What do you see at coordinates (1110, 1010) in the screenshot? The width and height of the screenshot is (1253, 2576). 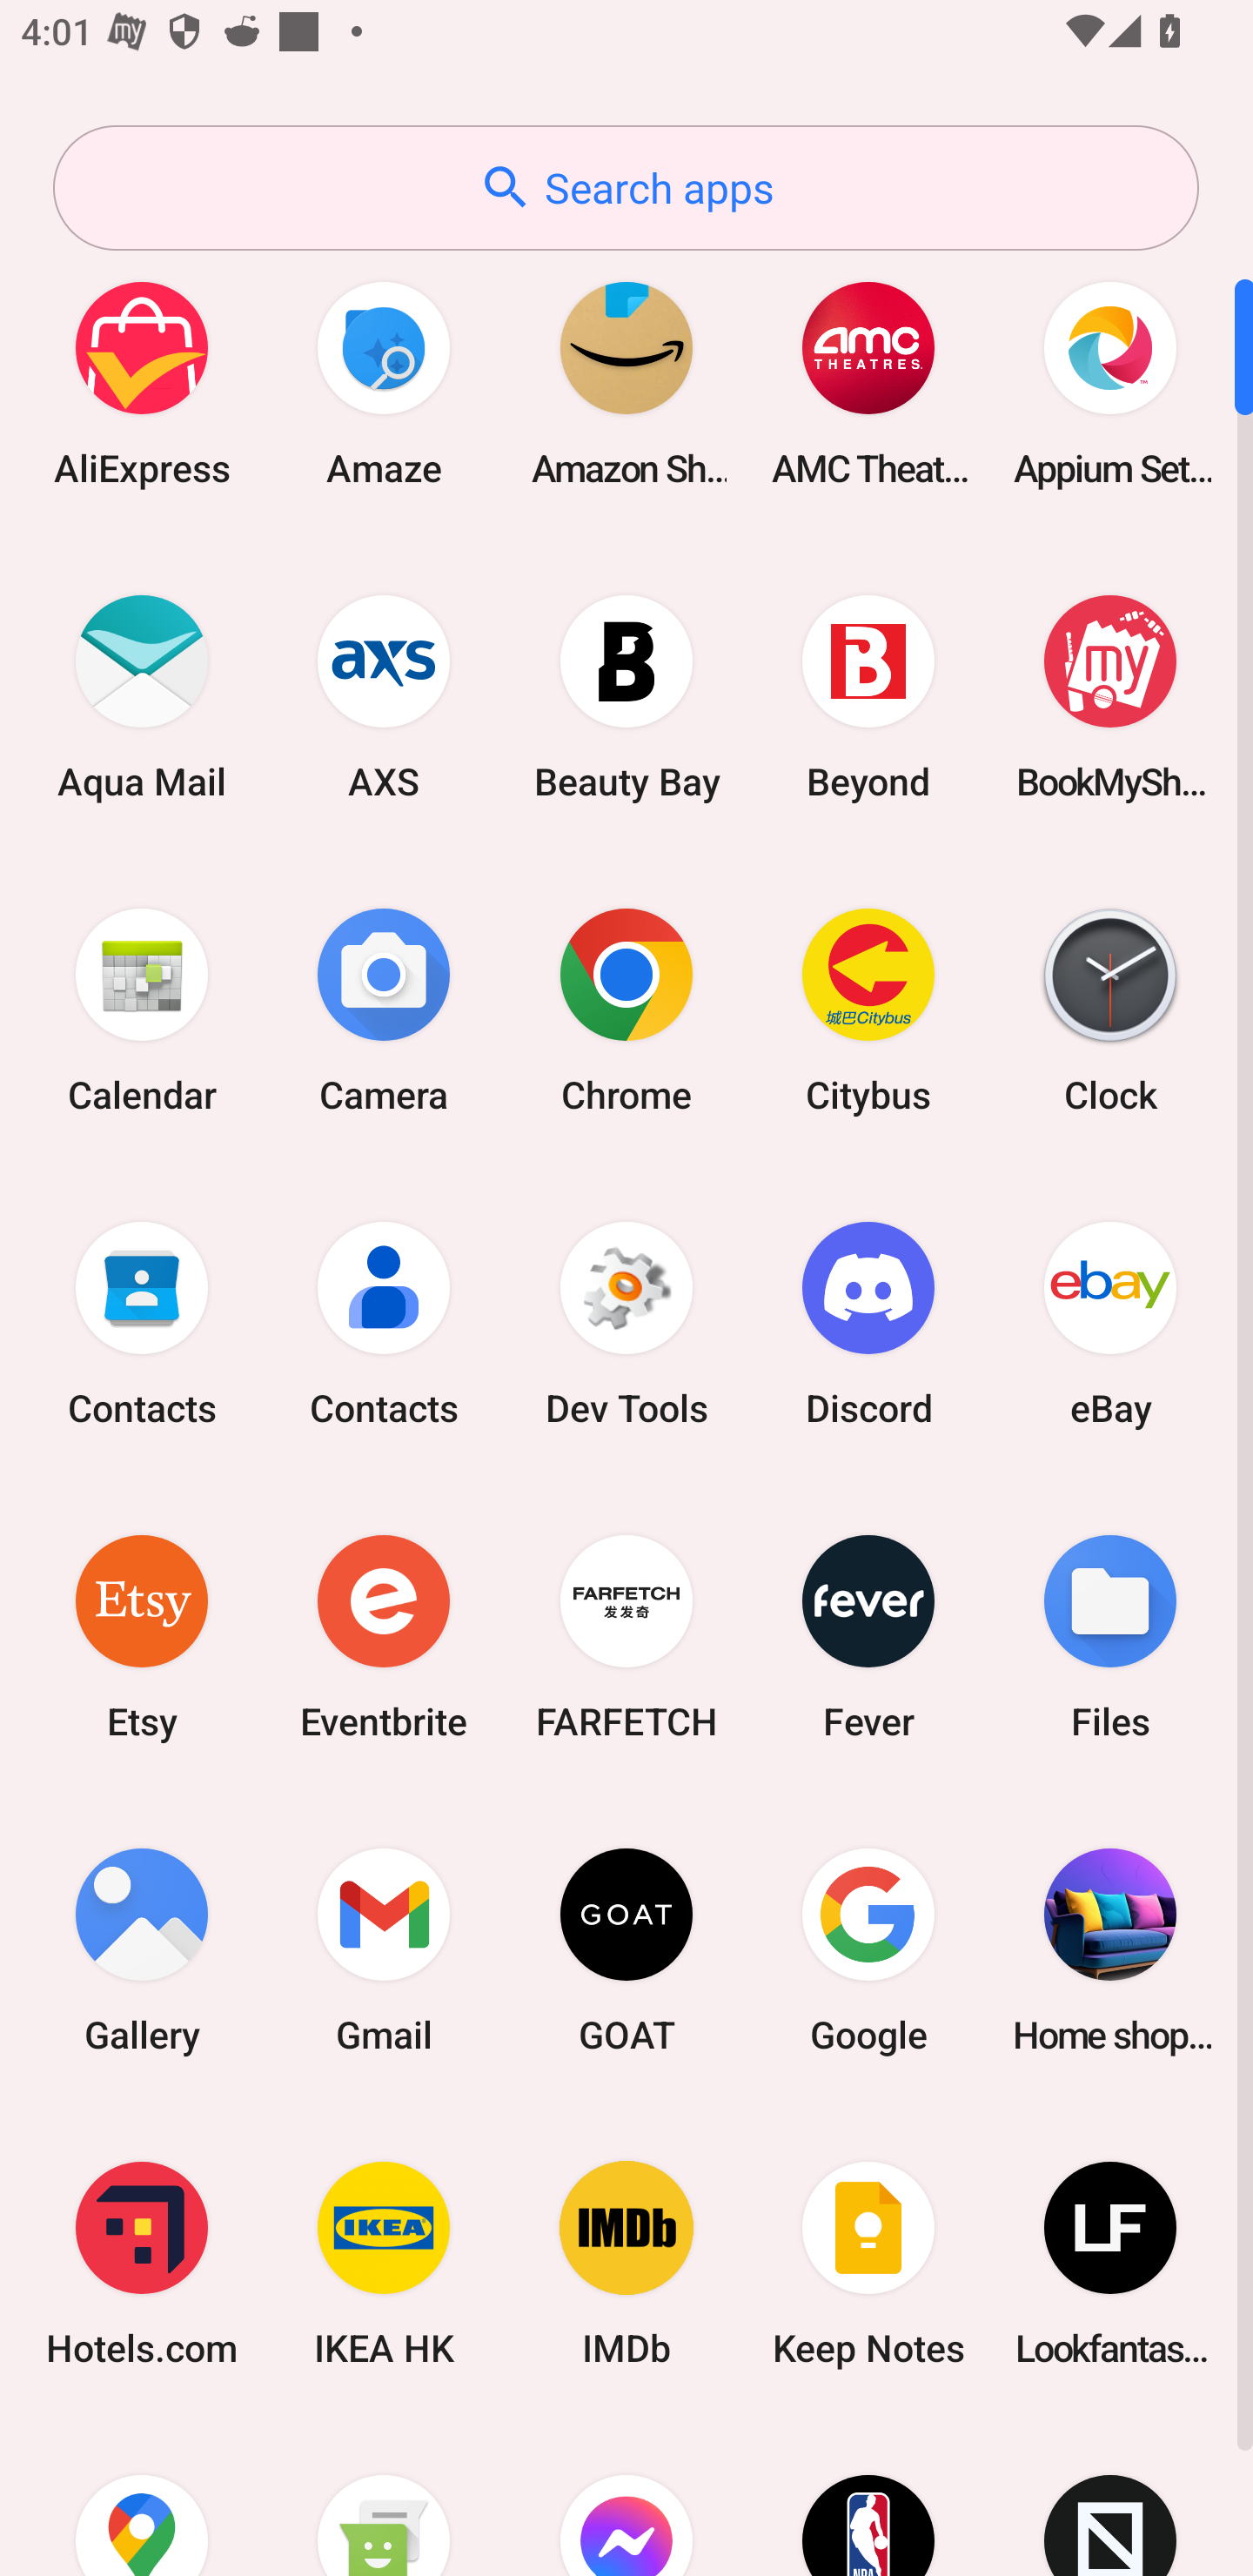 I see `Clock` at bounding box center [1110, 1010].